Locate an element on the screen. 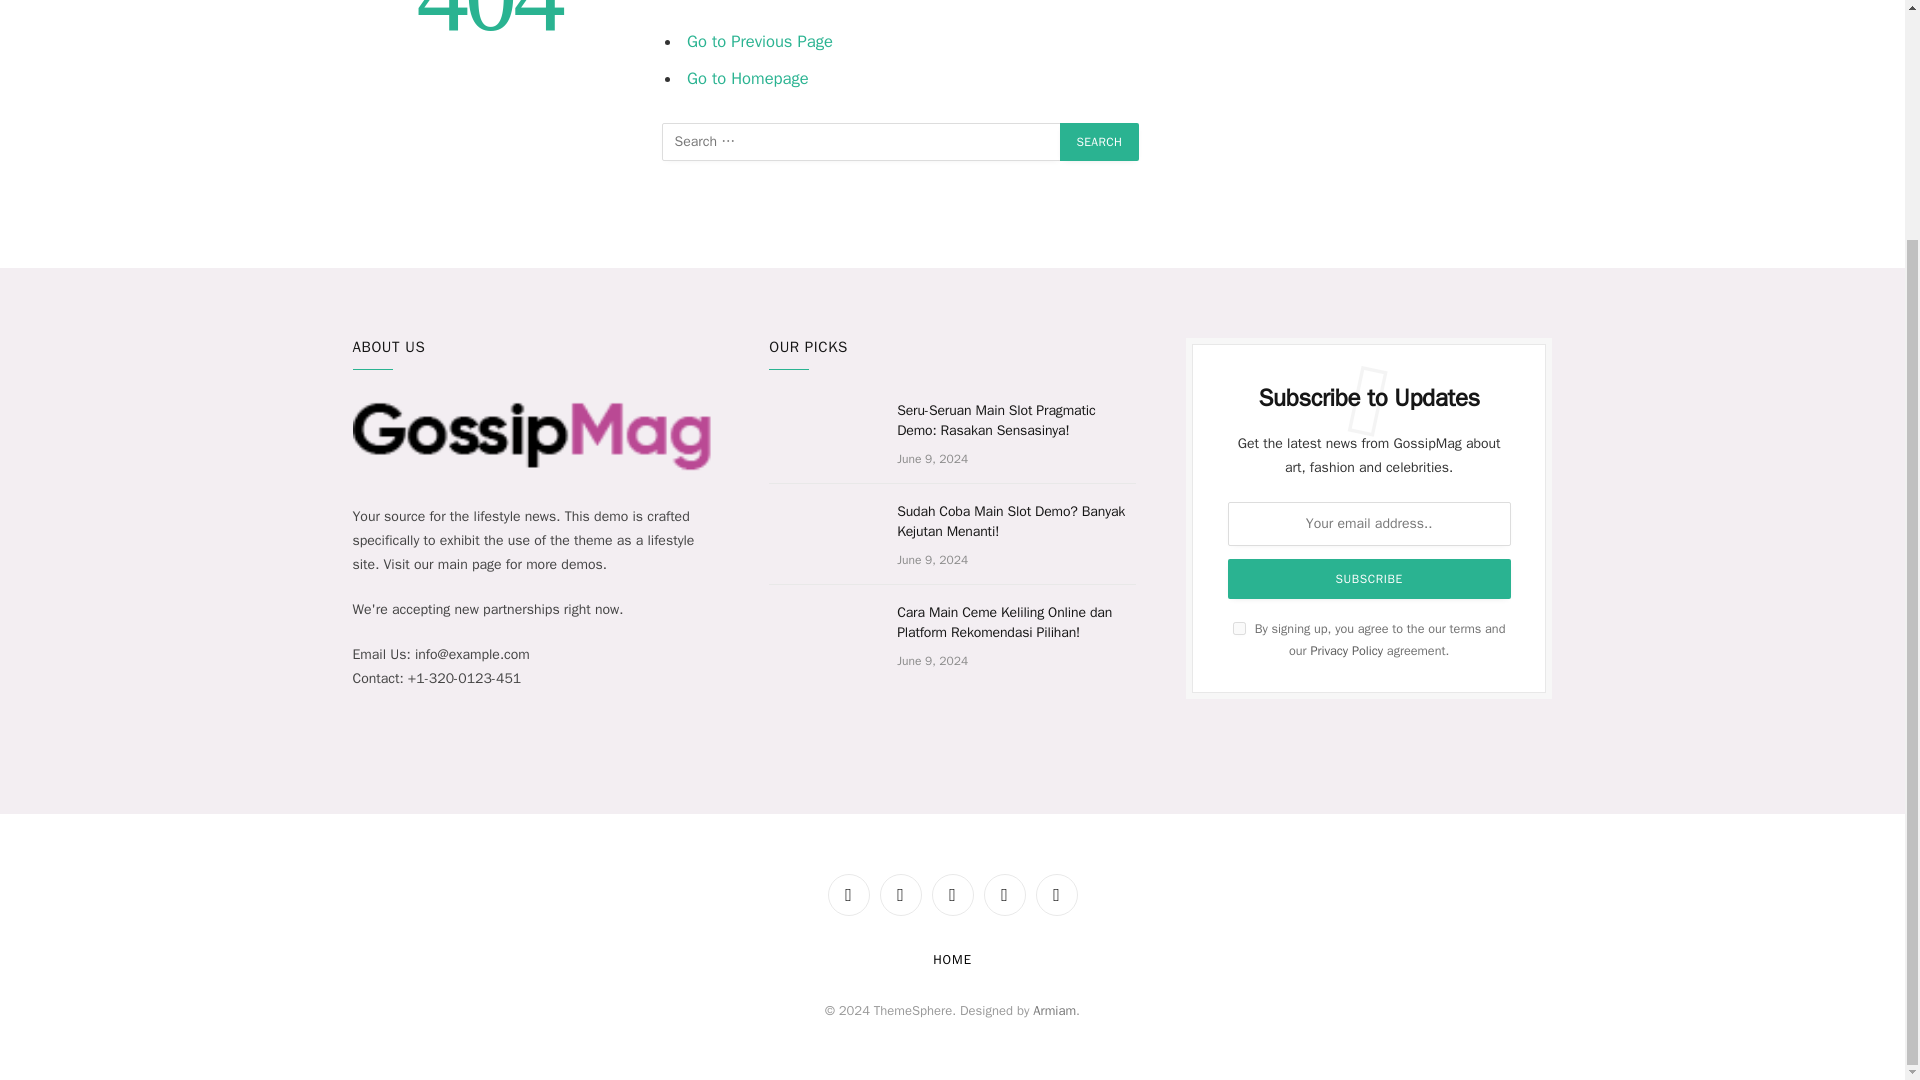 This screenshot has height=1080, width=1920. Subscribe is located at coordinates (1370, 579).